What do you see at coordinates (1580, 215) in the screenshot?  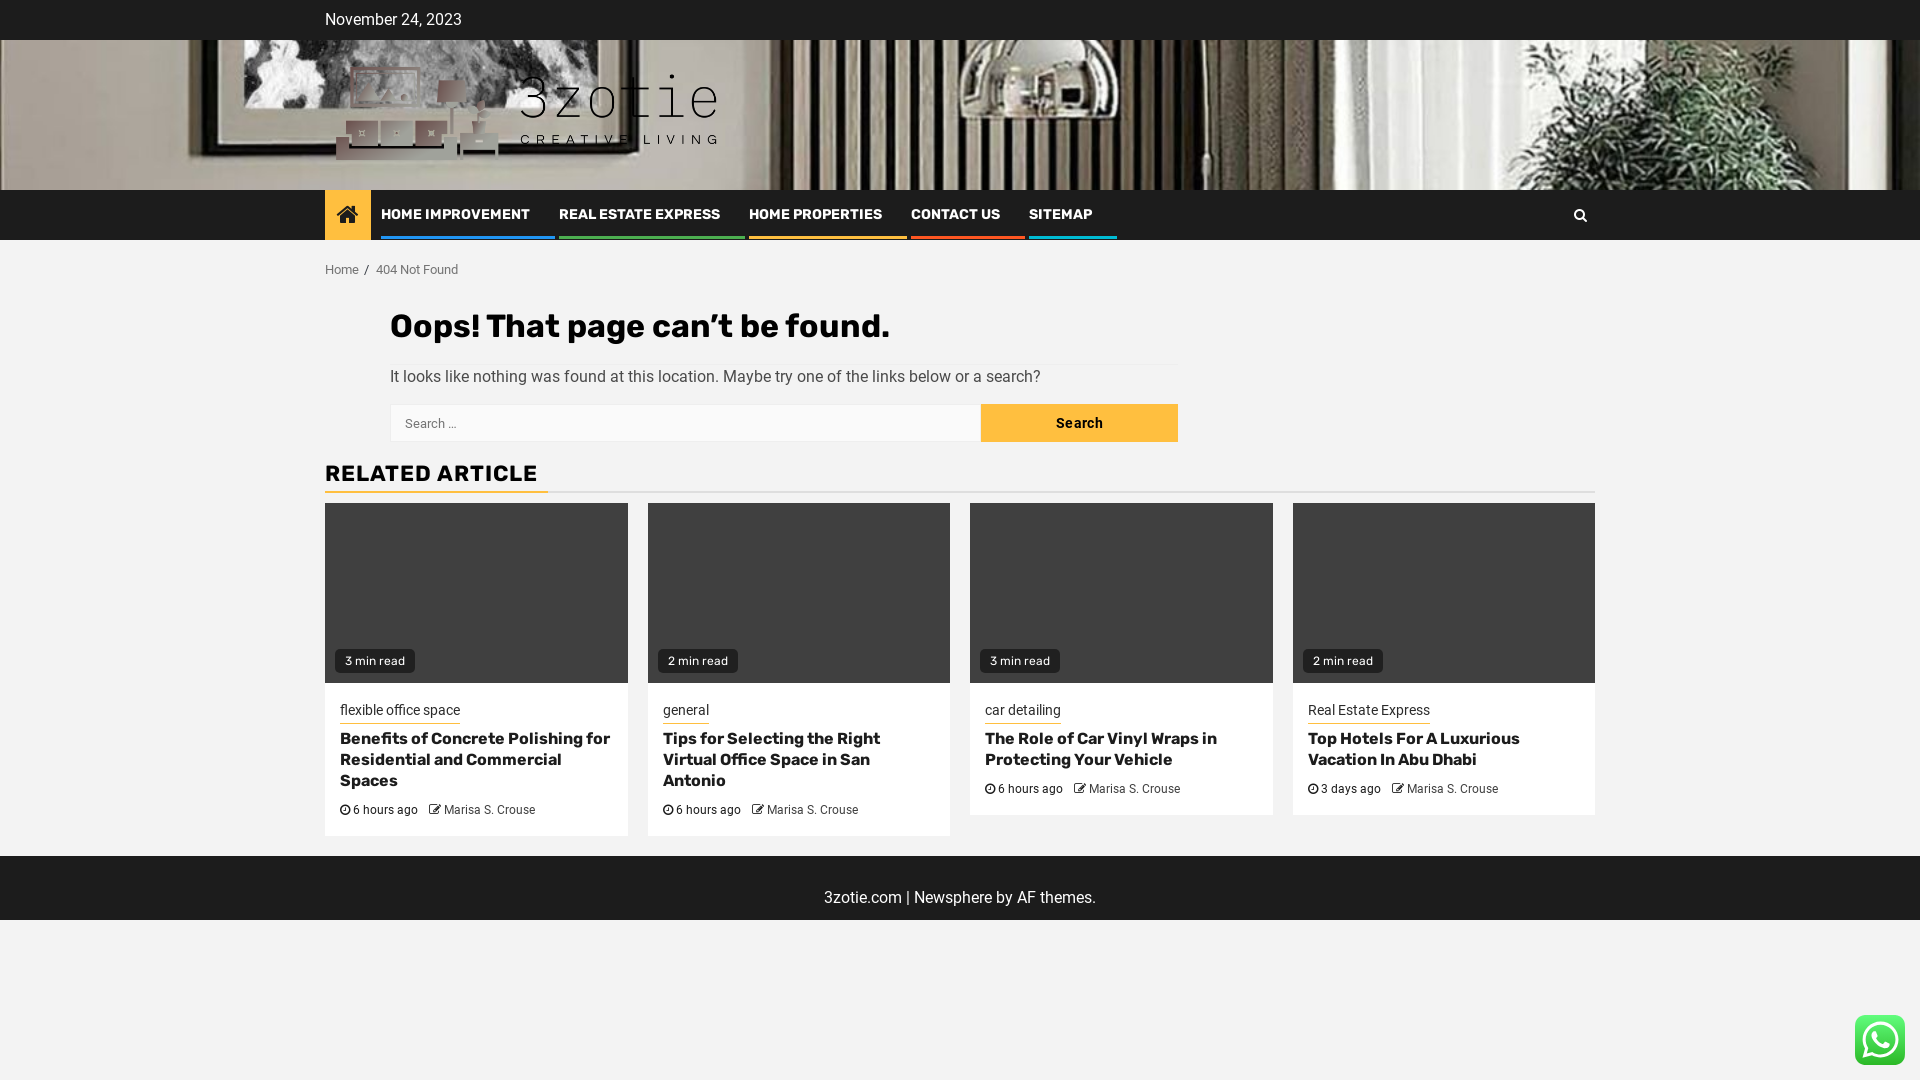 I see `Search` at bounding box center [1580, 215].